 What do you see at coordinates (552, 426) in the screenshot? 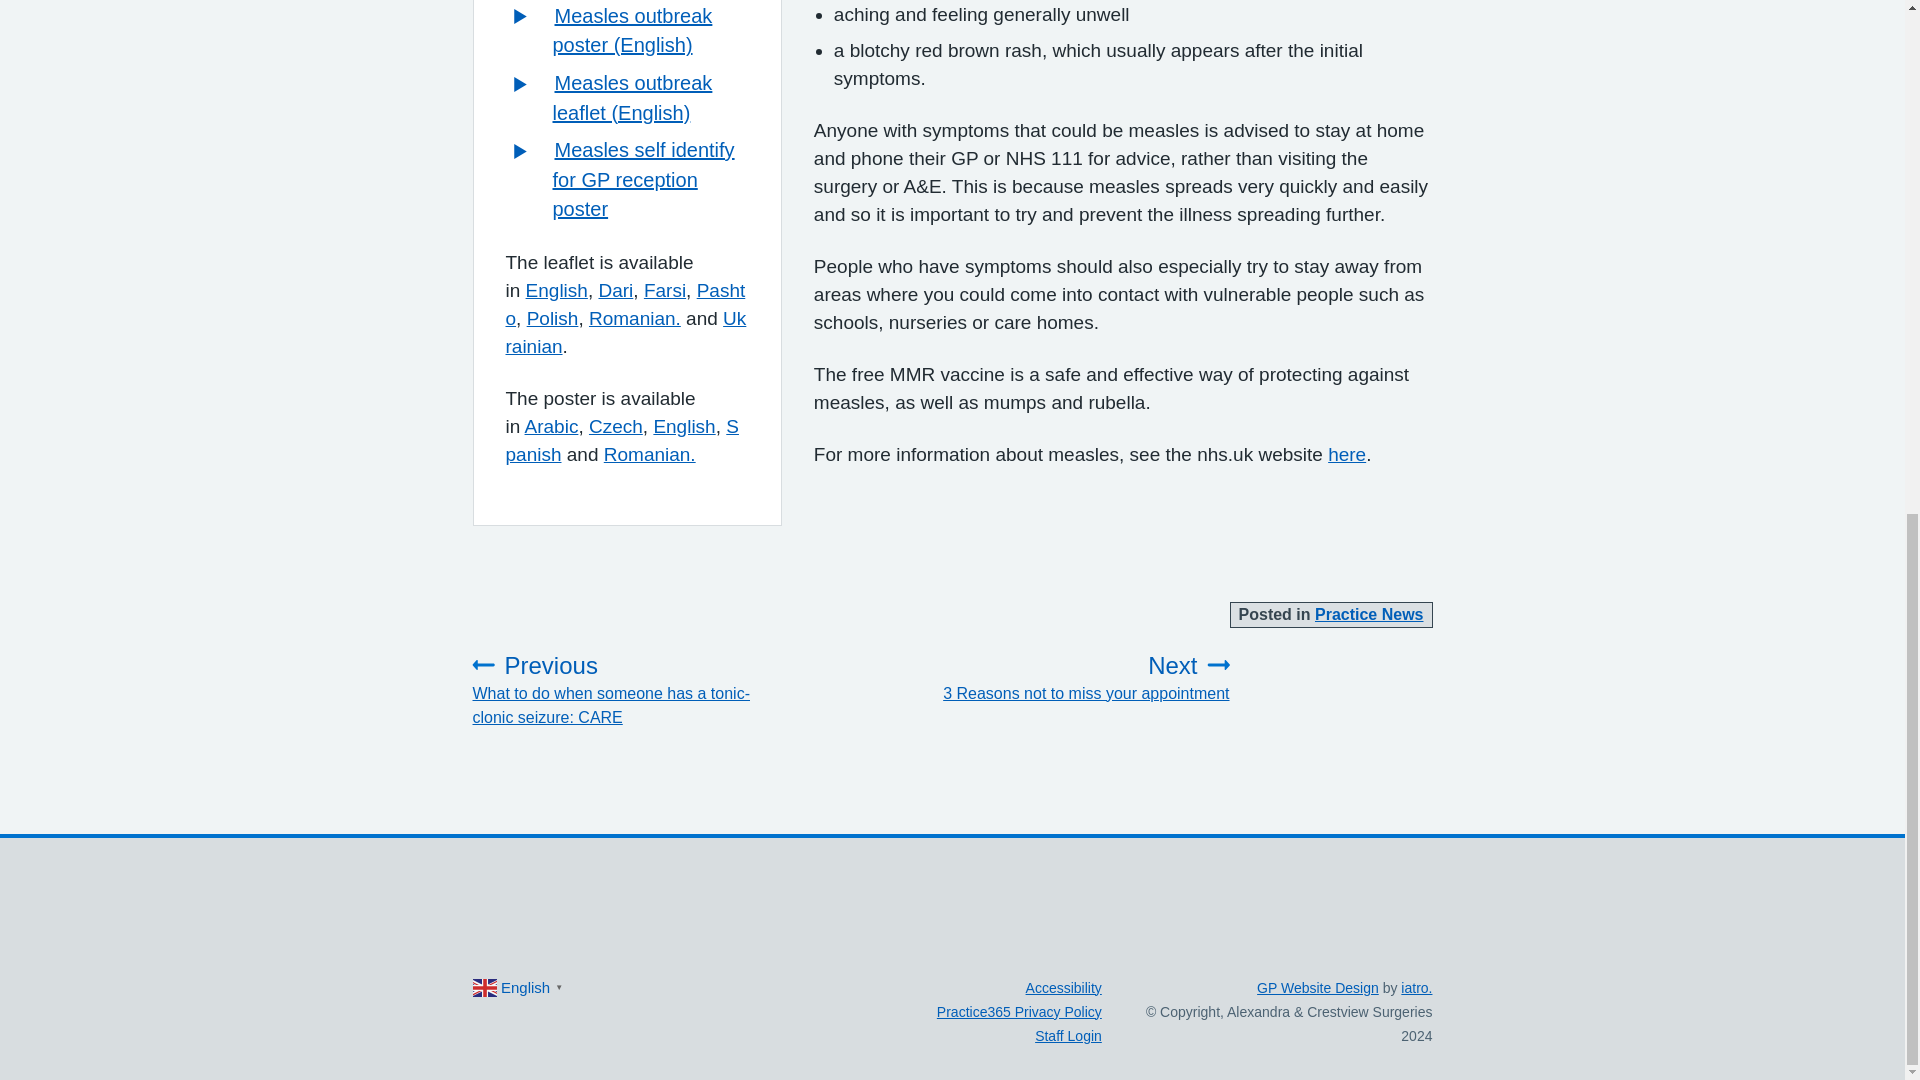
I see `Dari` at bounding box center [552, 426].